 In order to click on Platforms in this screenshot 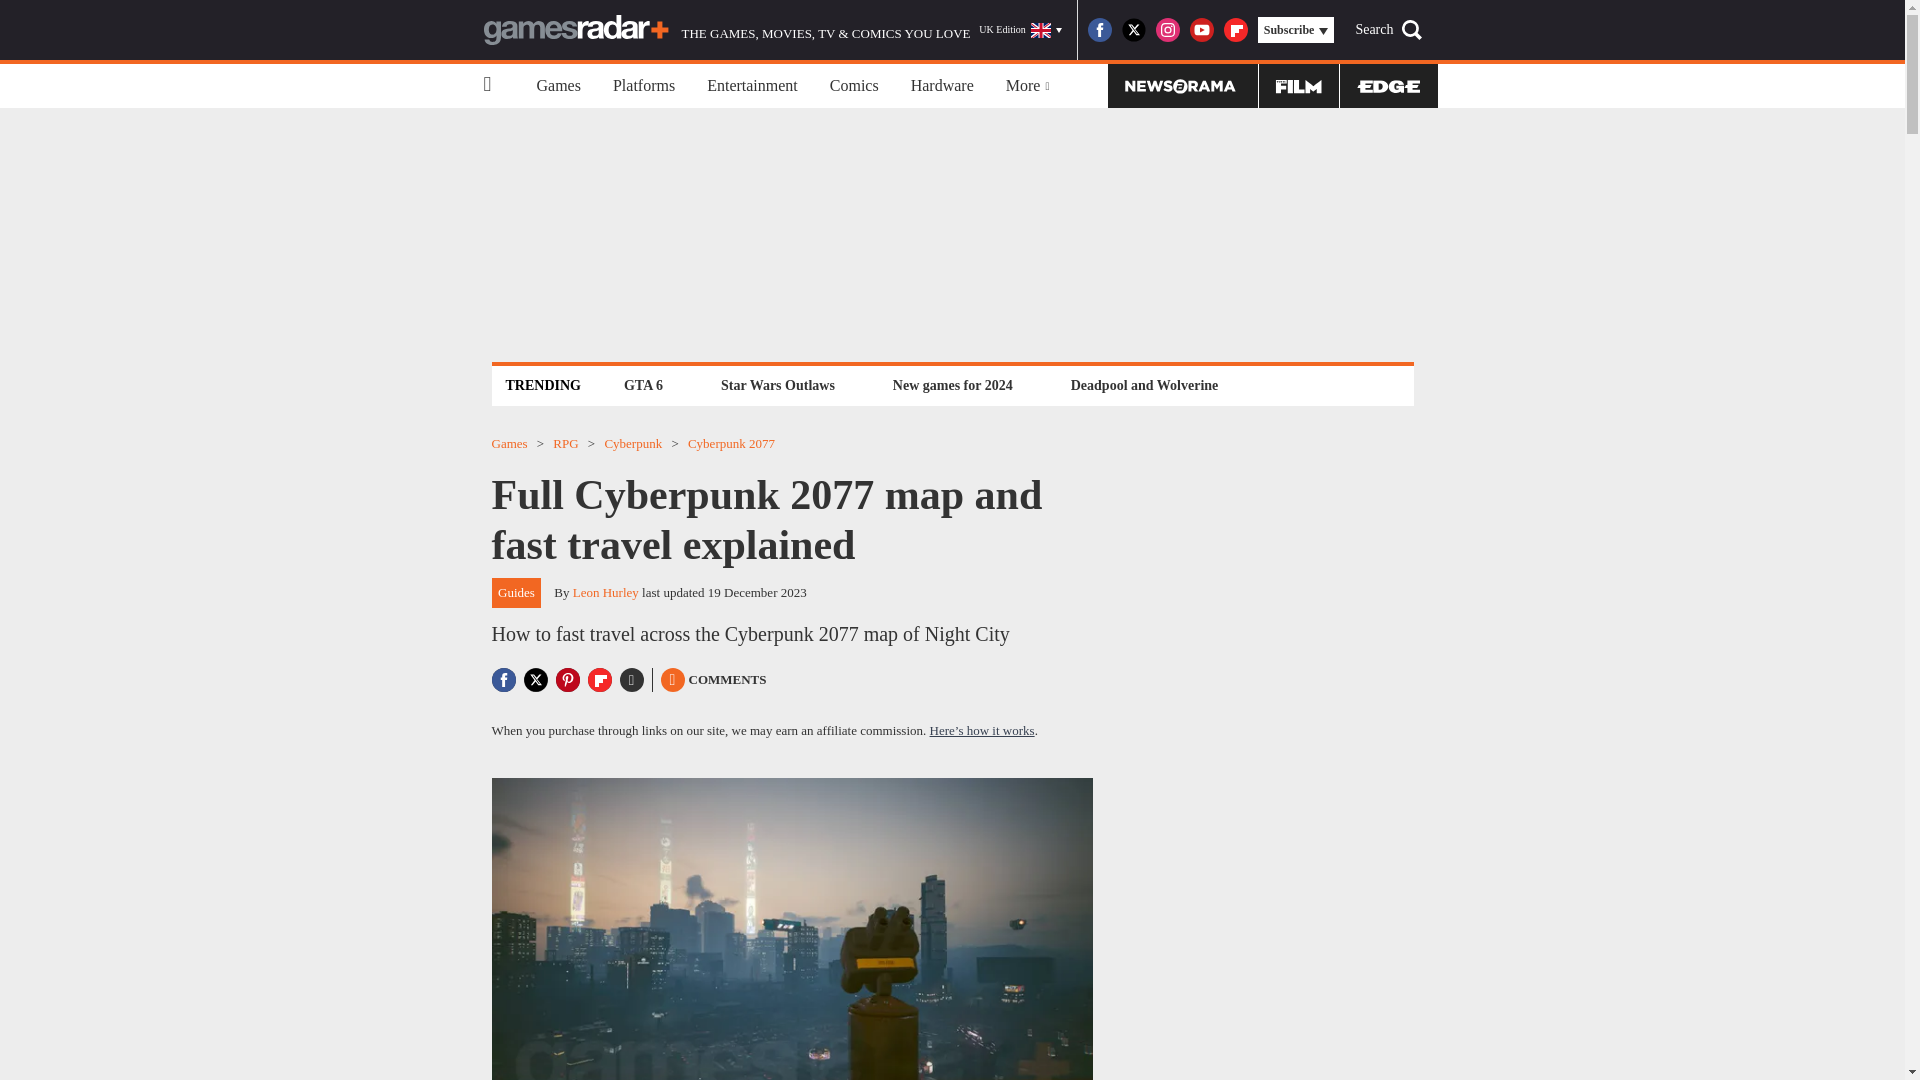, I will do `click(644, 86)`.